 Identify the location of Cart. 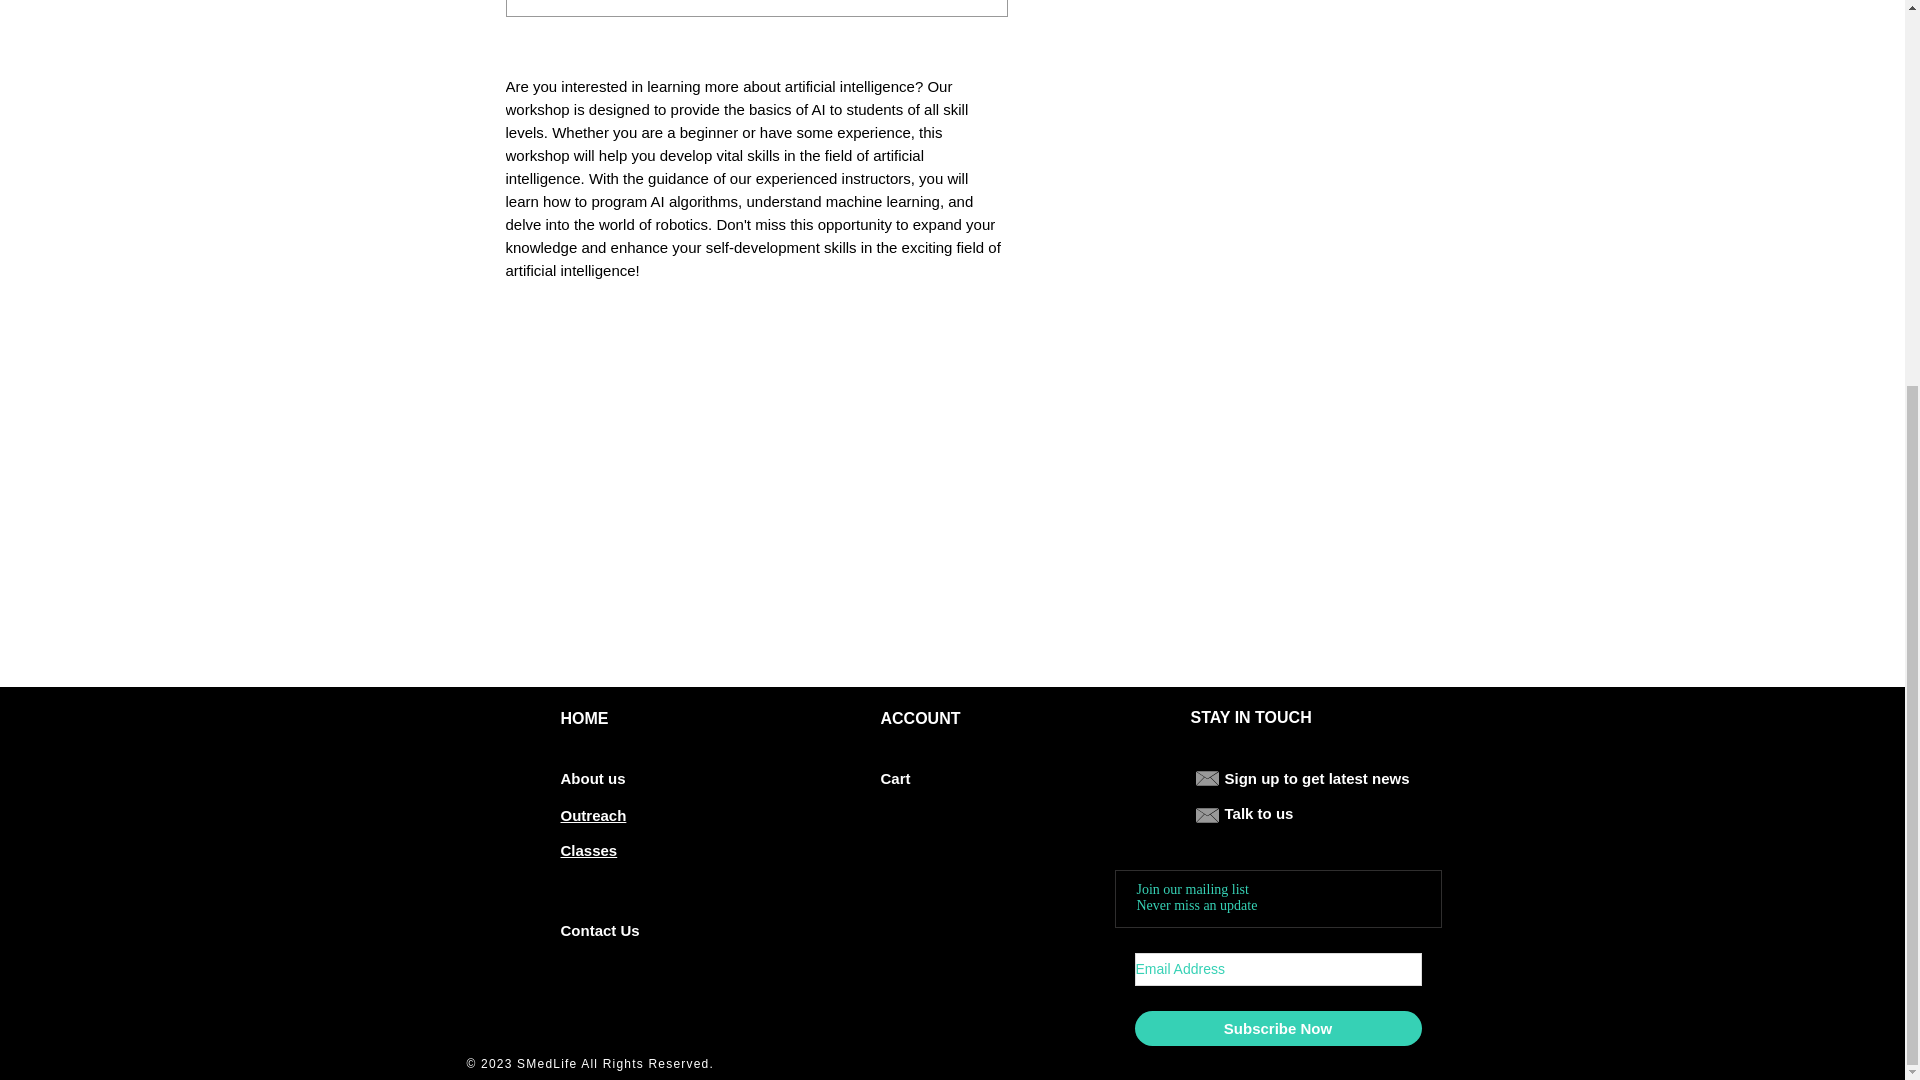
(894, 778).